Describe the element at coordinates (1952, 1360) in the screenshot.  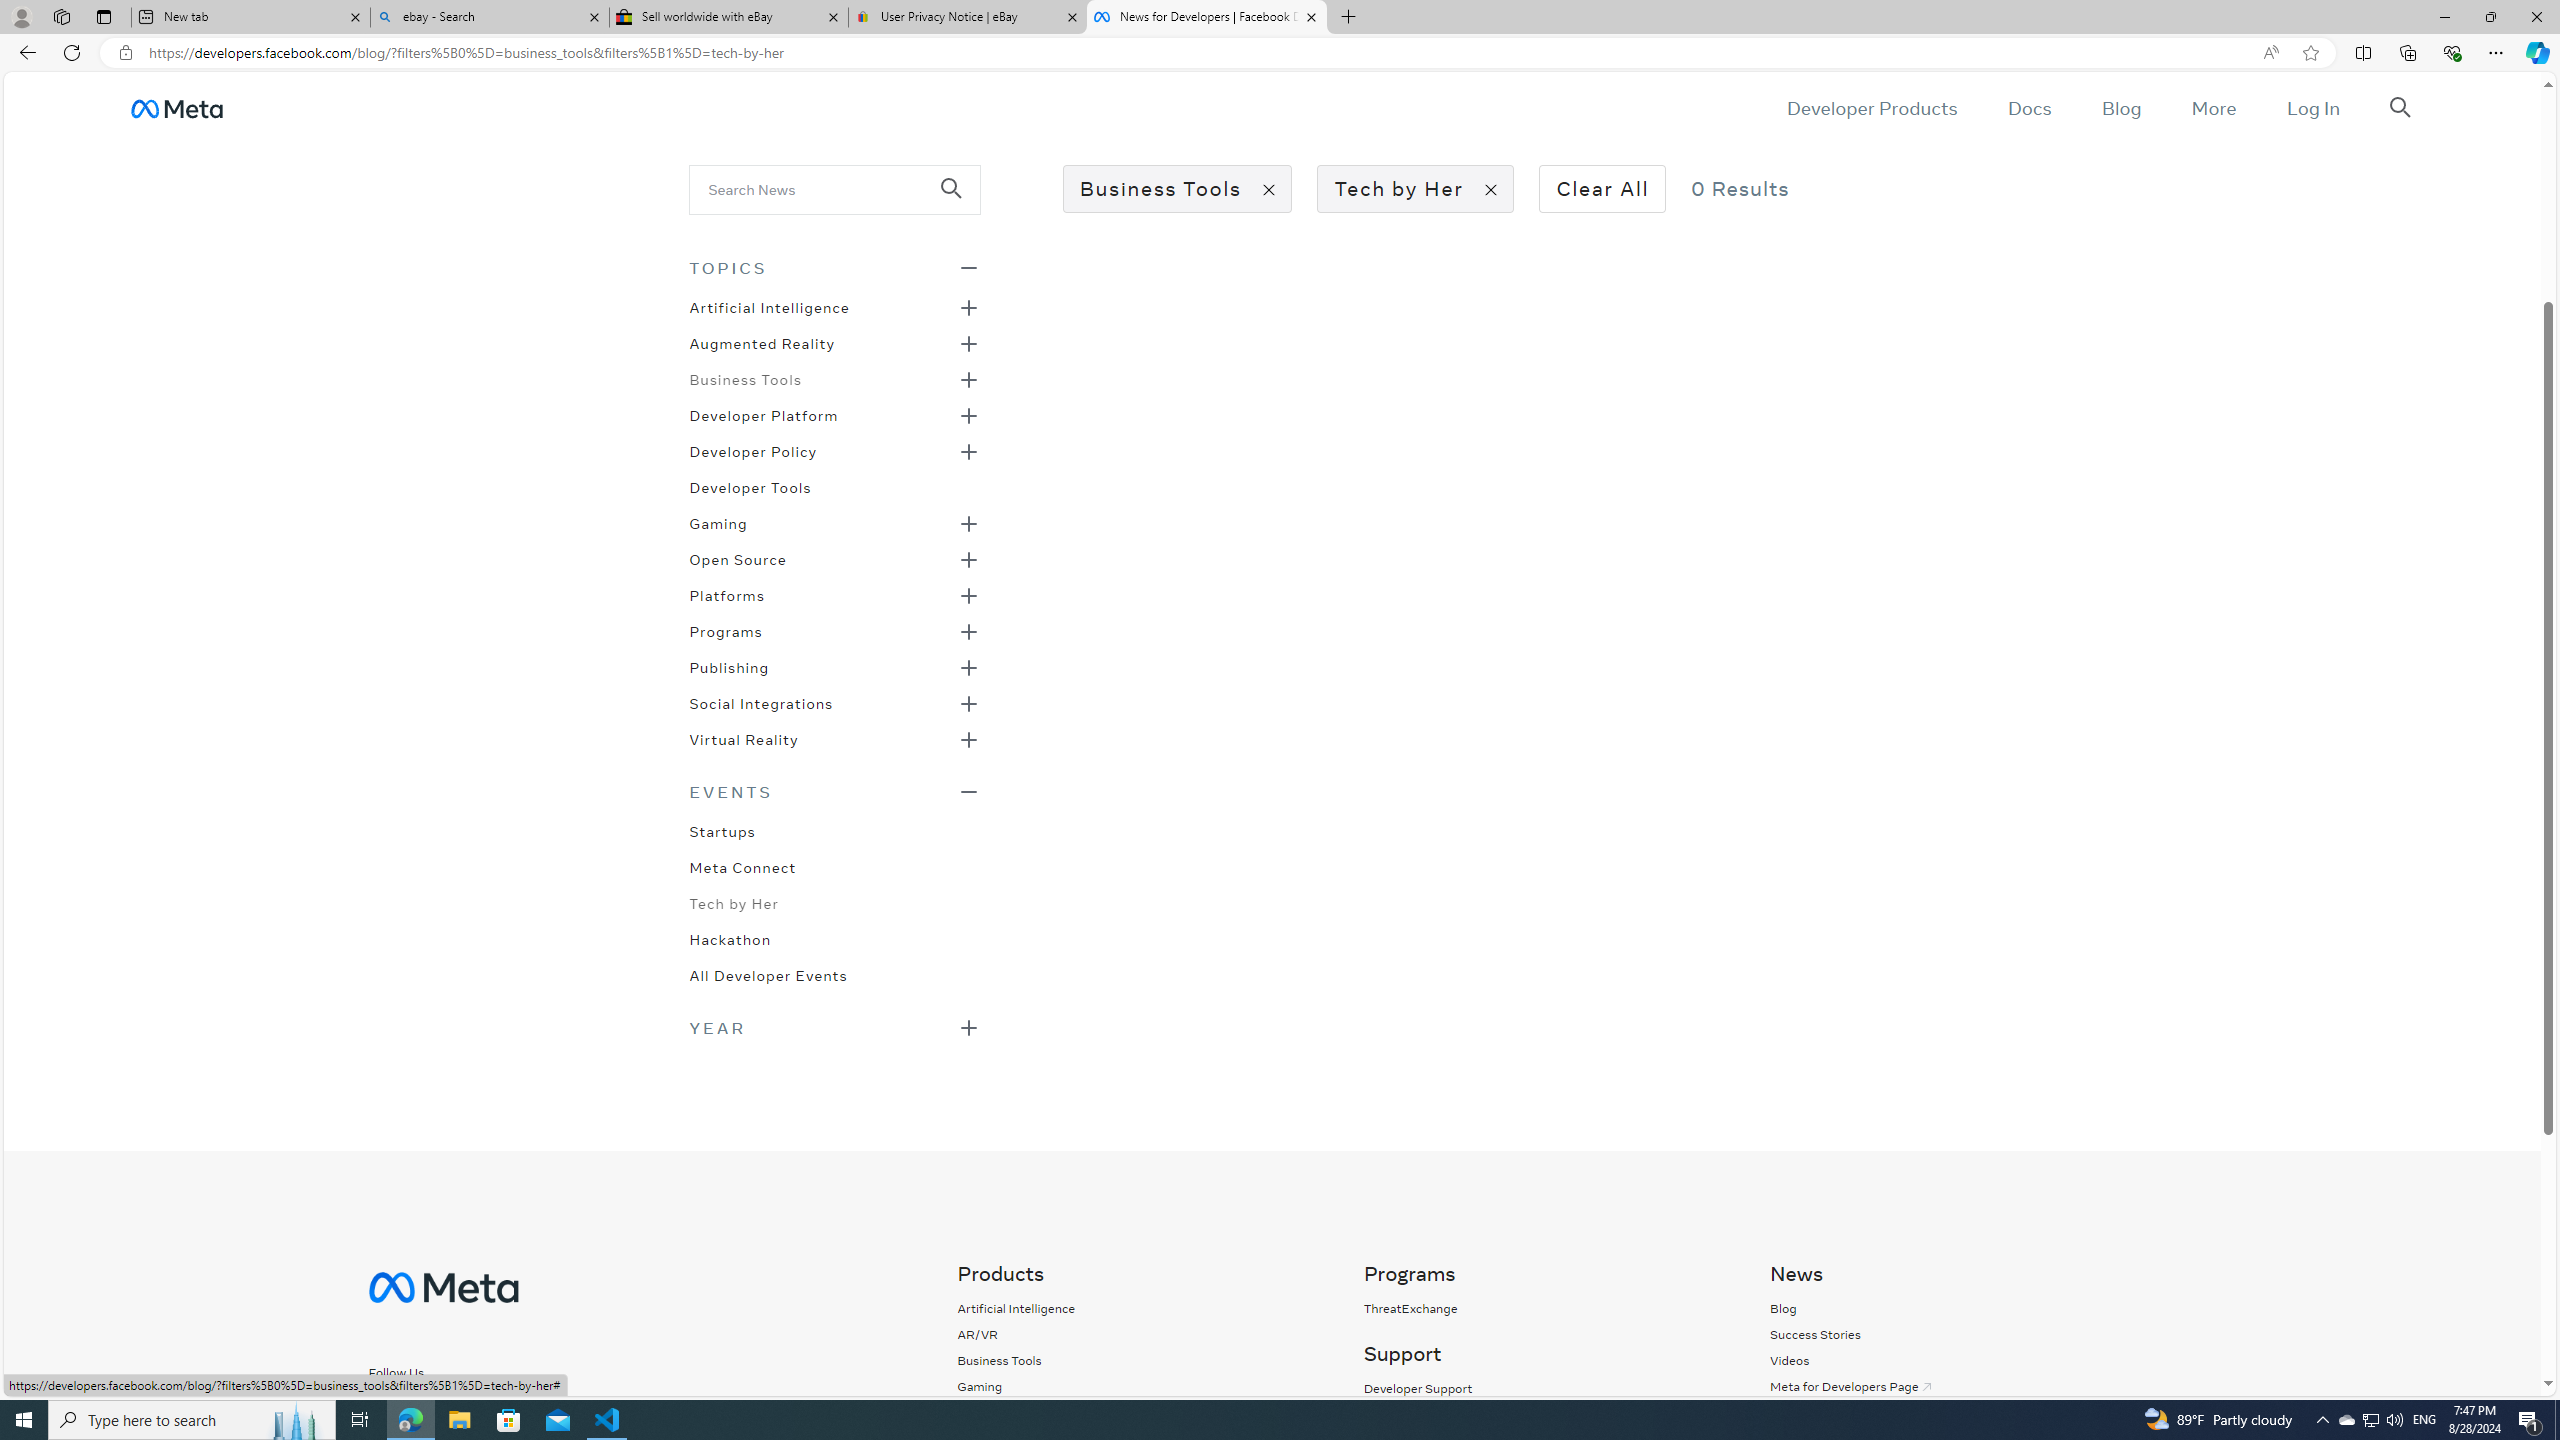
I see `Videos` at that location.